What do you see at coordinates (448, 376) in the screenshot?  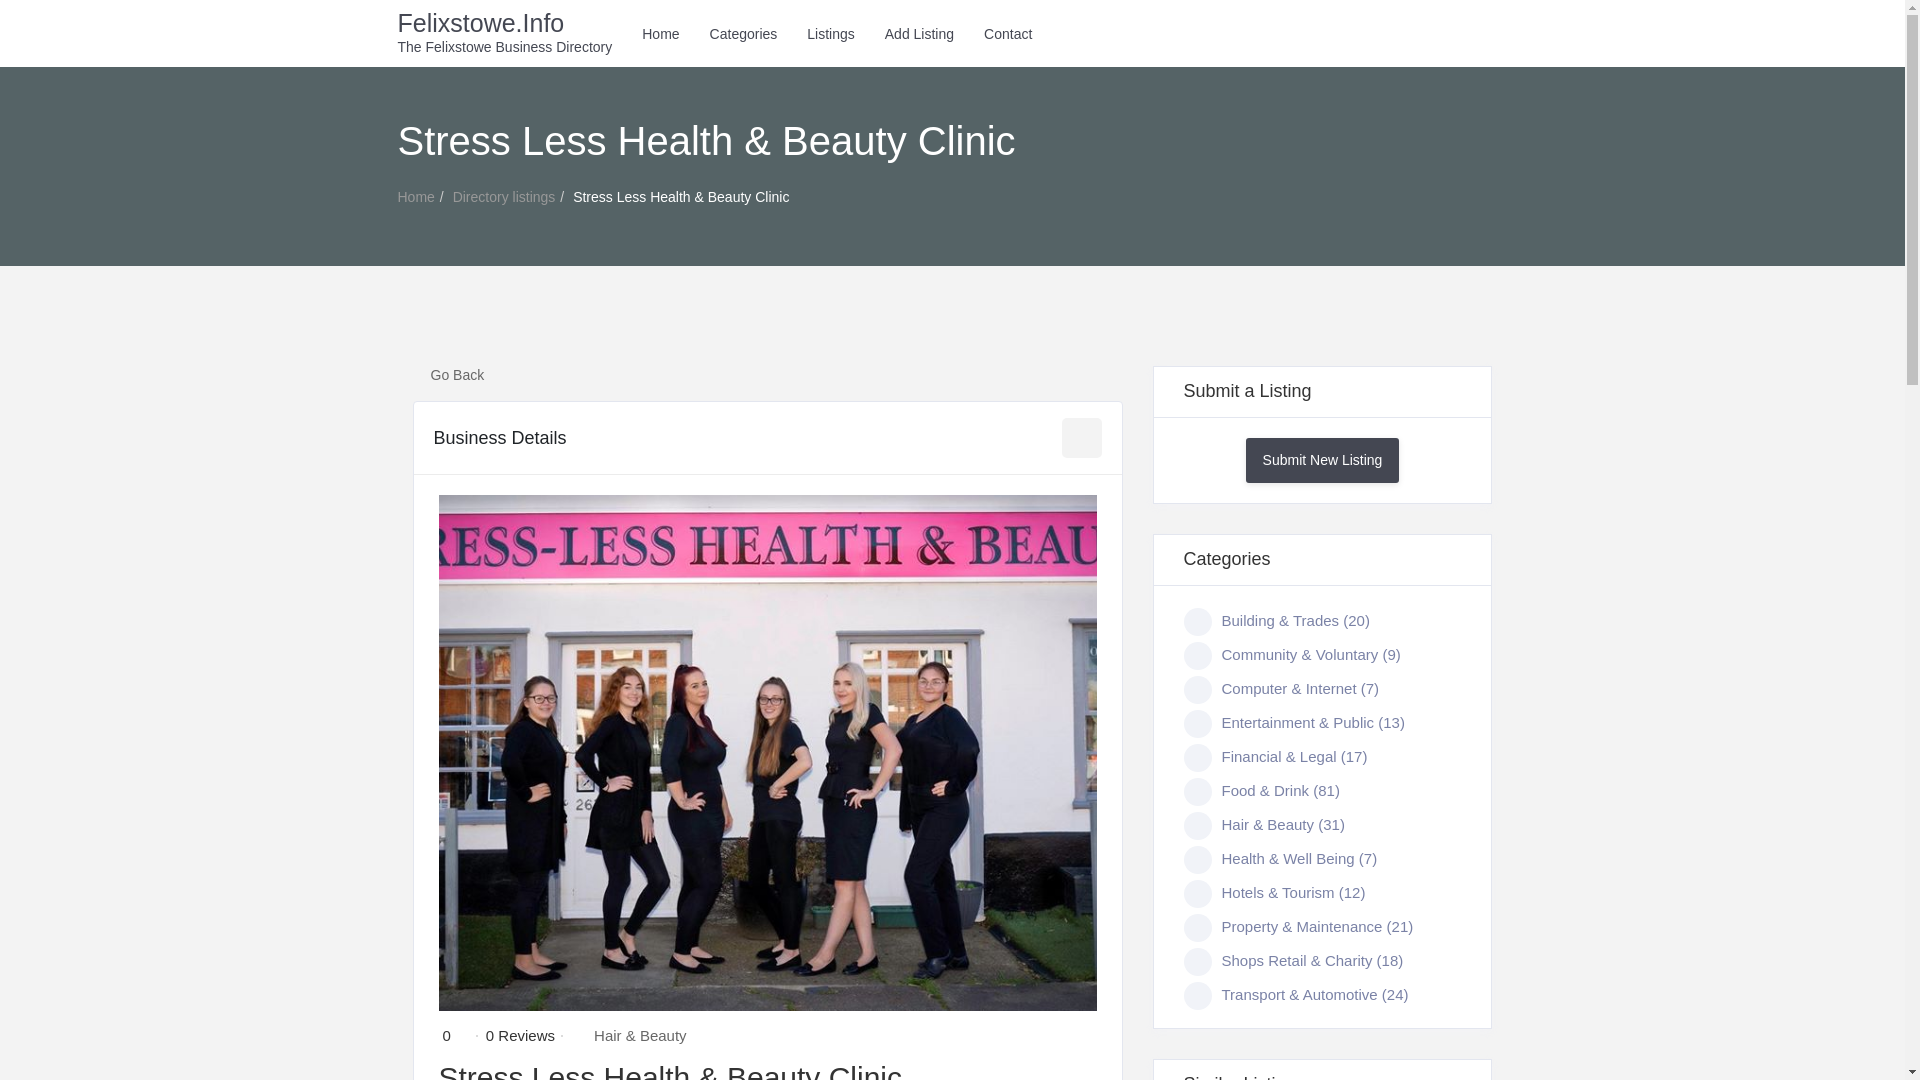 I see `Go Back` at bounding box center [448, 376].